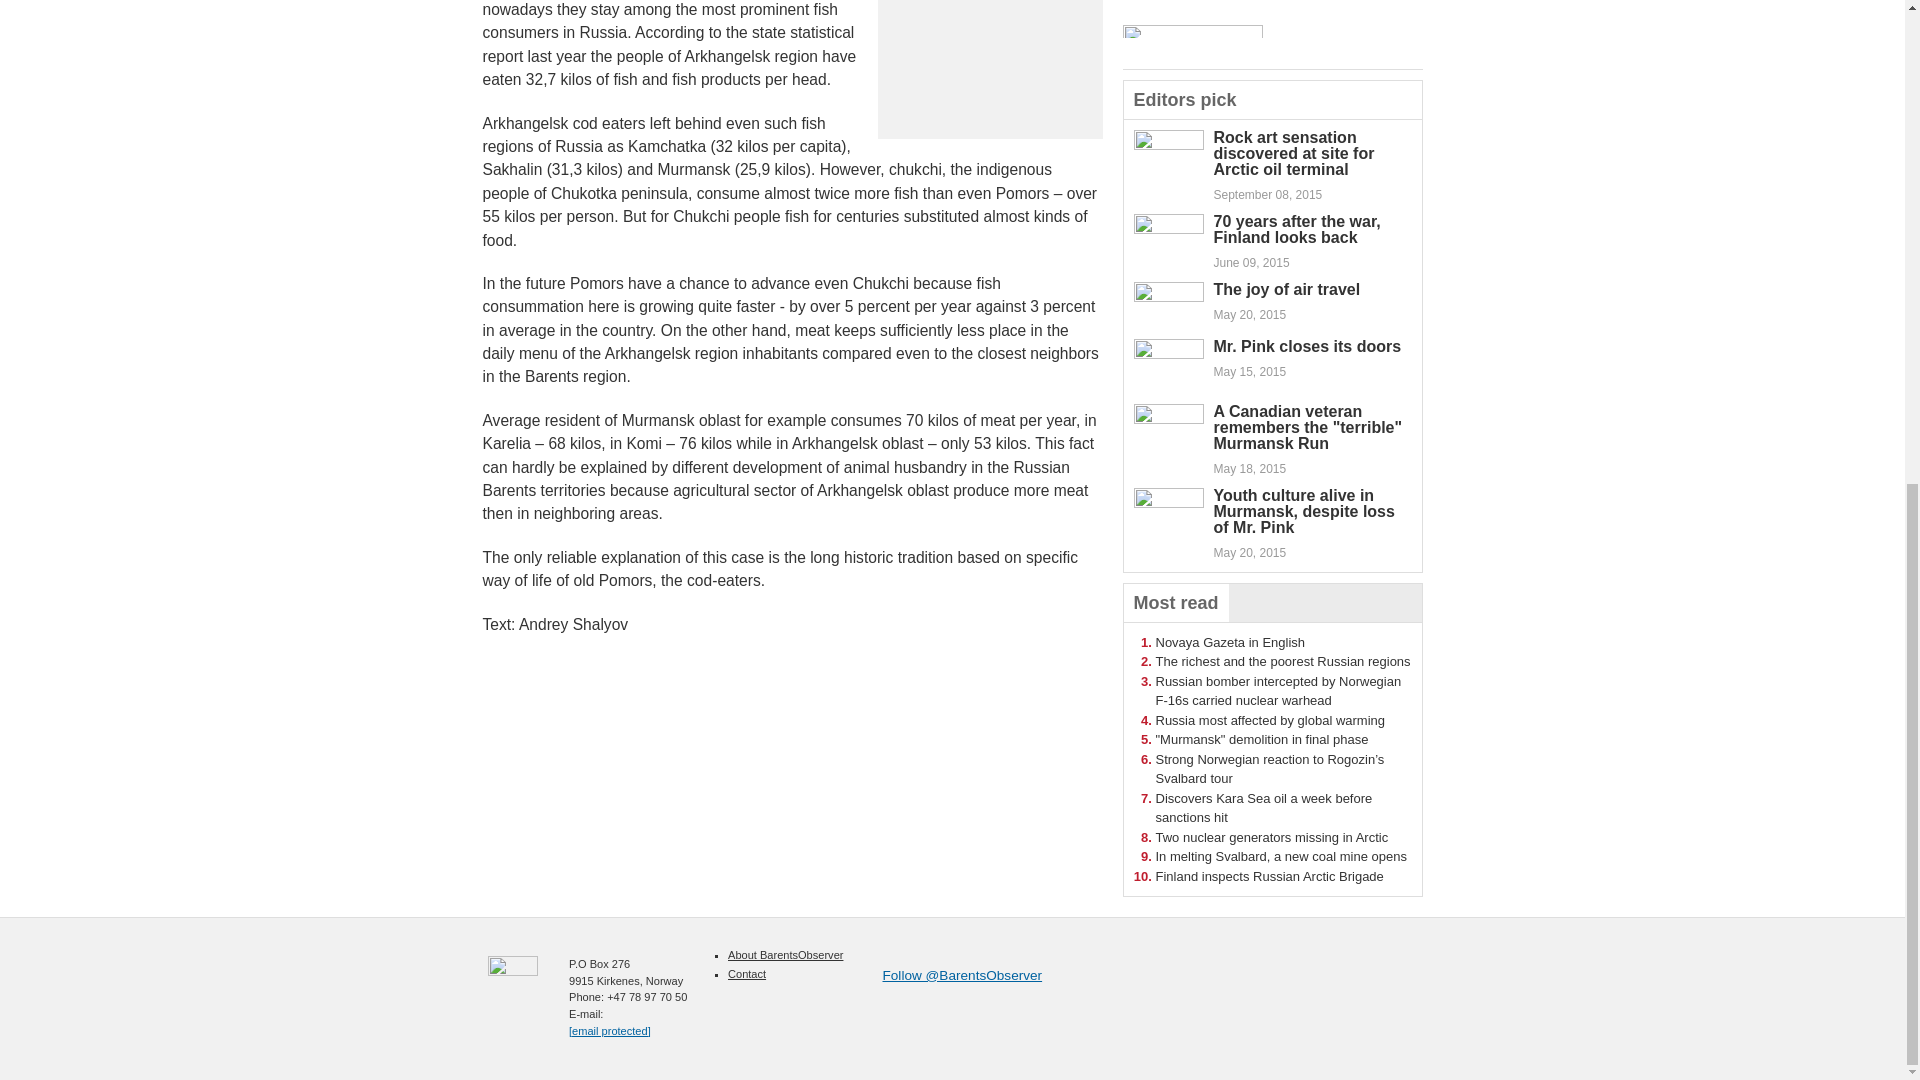  What do you see at coordinates (1296, 229) in the screenshot?
I see `70 years after the war, Finland looks back` at bounding box center [1296, 229].